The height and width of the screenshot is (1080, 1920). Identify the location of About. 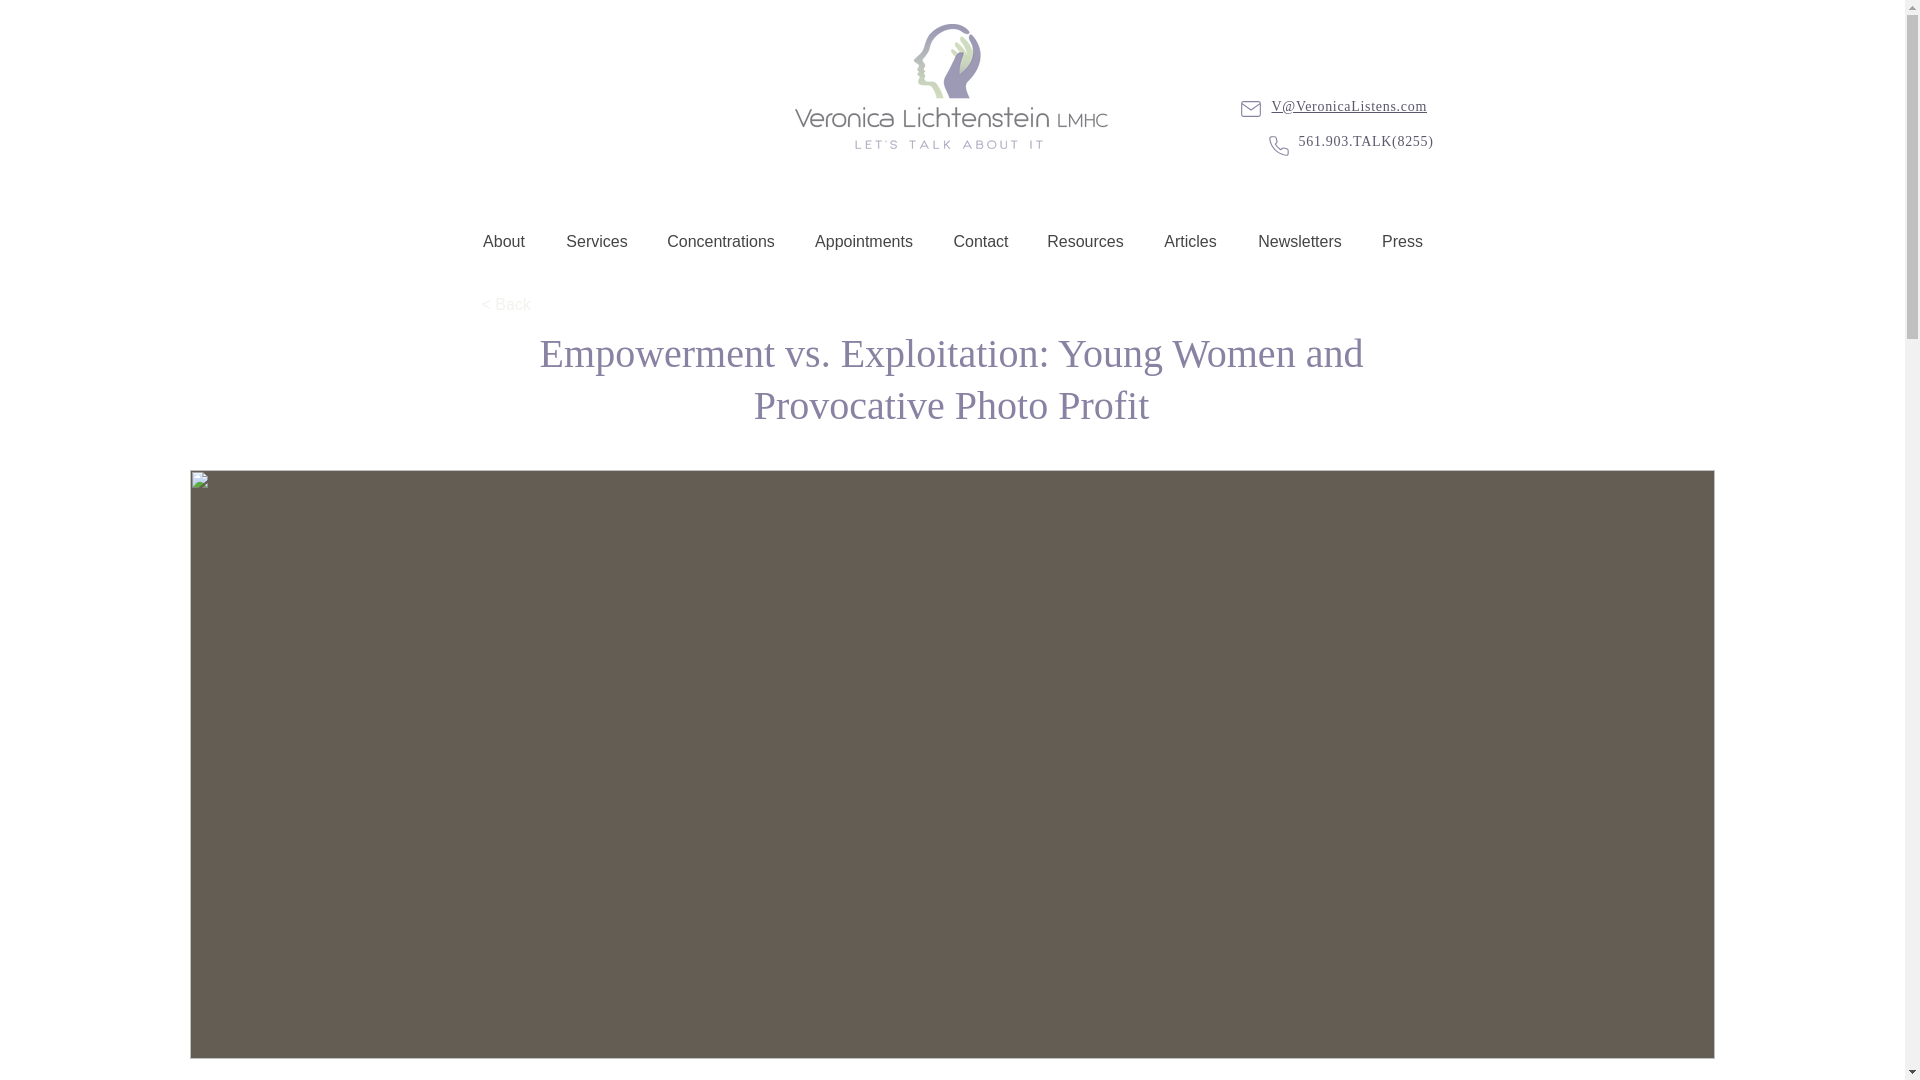
(504, 242).